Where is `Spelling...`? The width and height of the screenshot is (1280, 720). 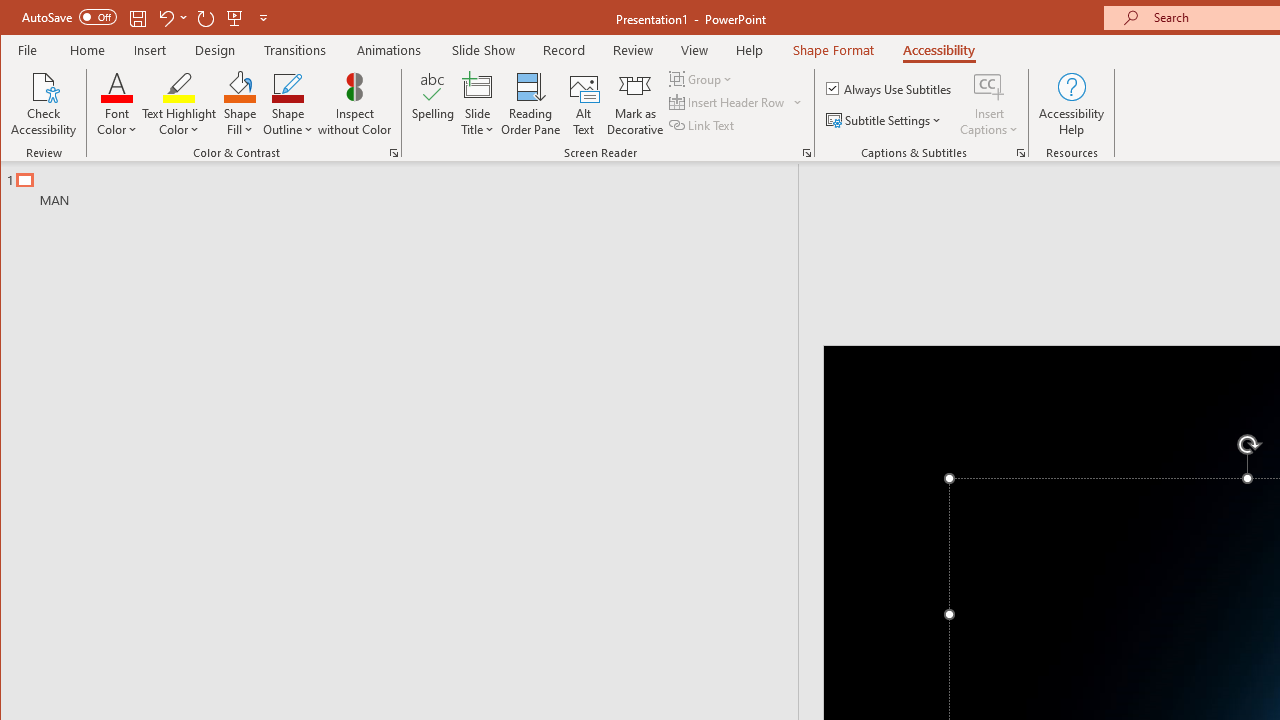 Spelling... is located at coordinates (432, 104).